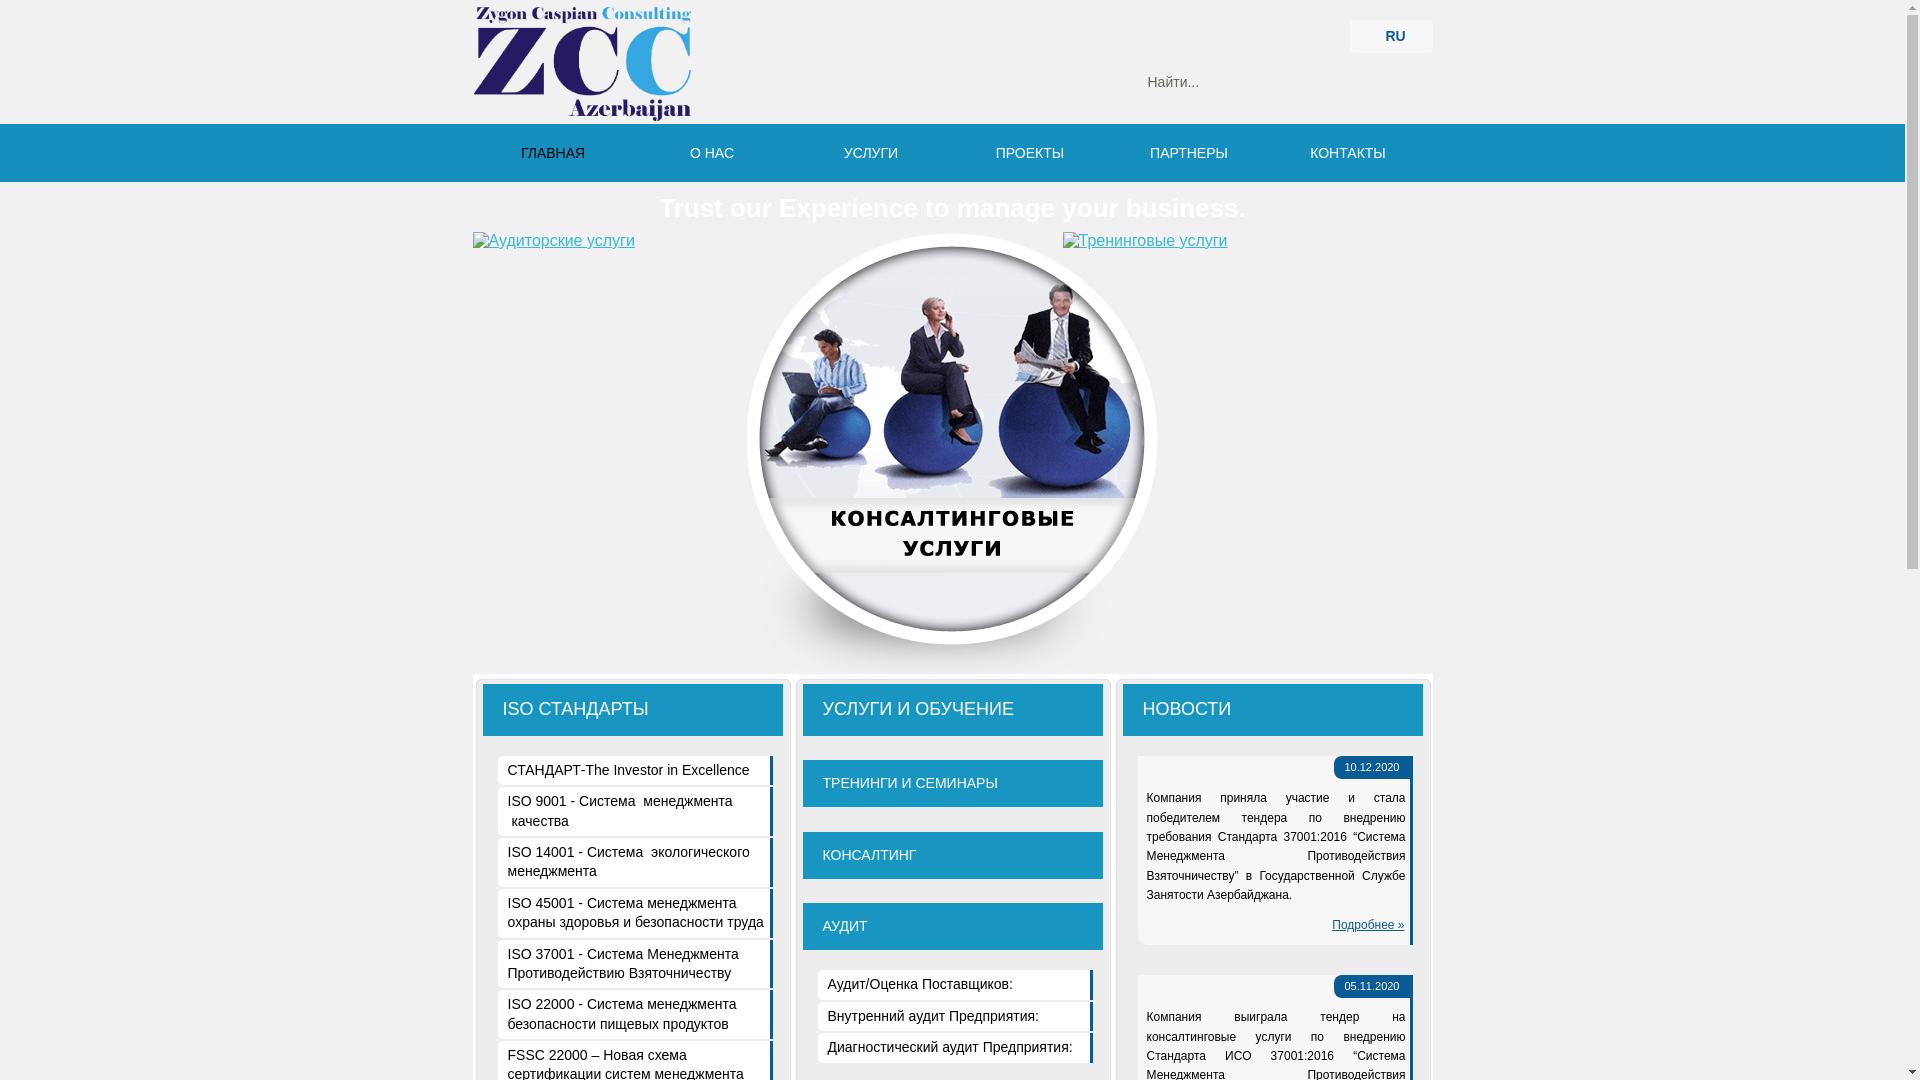 The image size is (1920, 1080). I want to click on RU, so click(1392, 36).